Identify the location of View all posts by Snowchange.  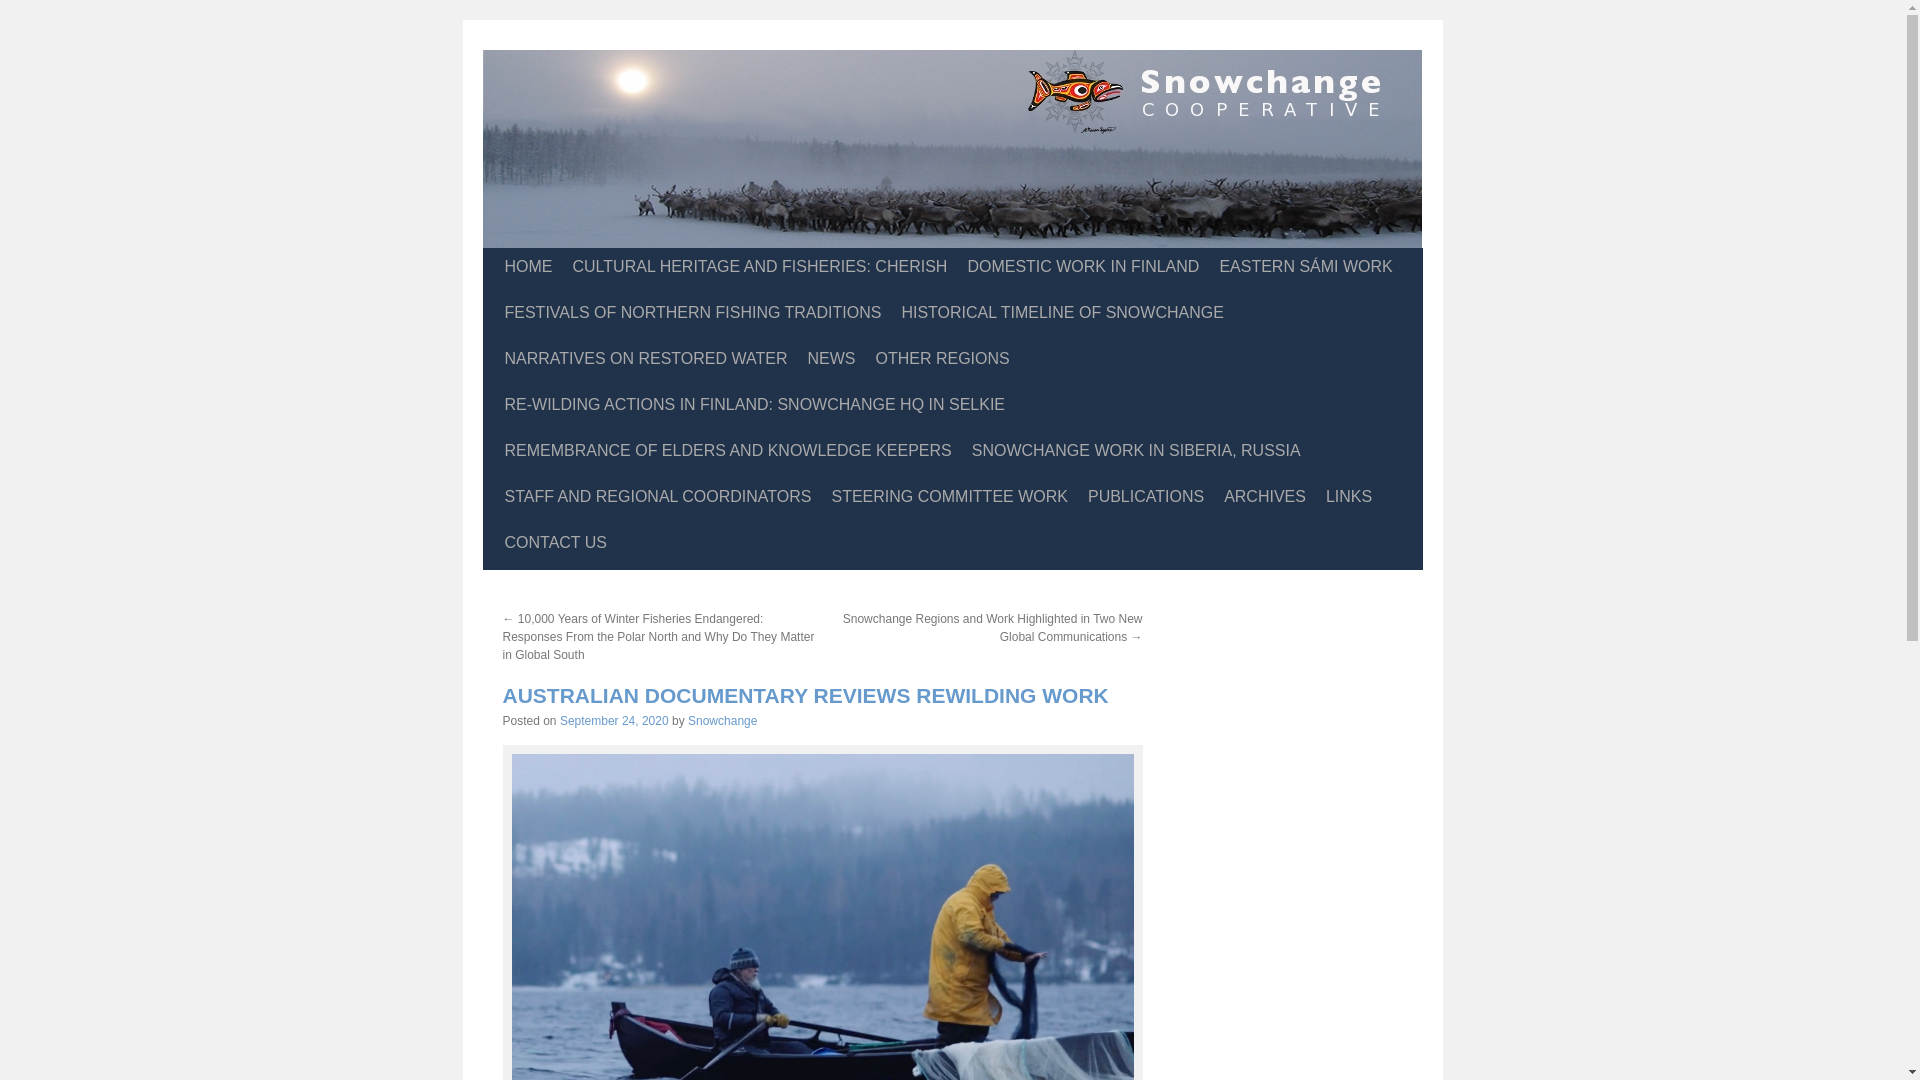
(722, 720).